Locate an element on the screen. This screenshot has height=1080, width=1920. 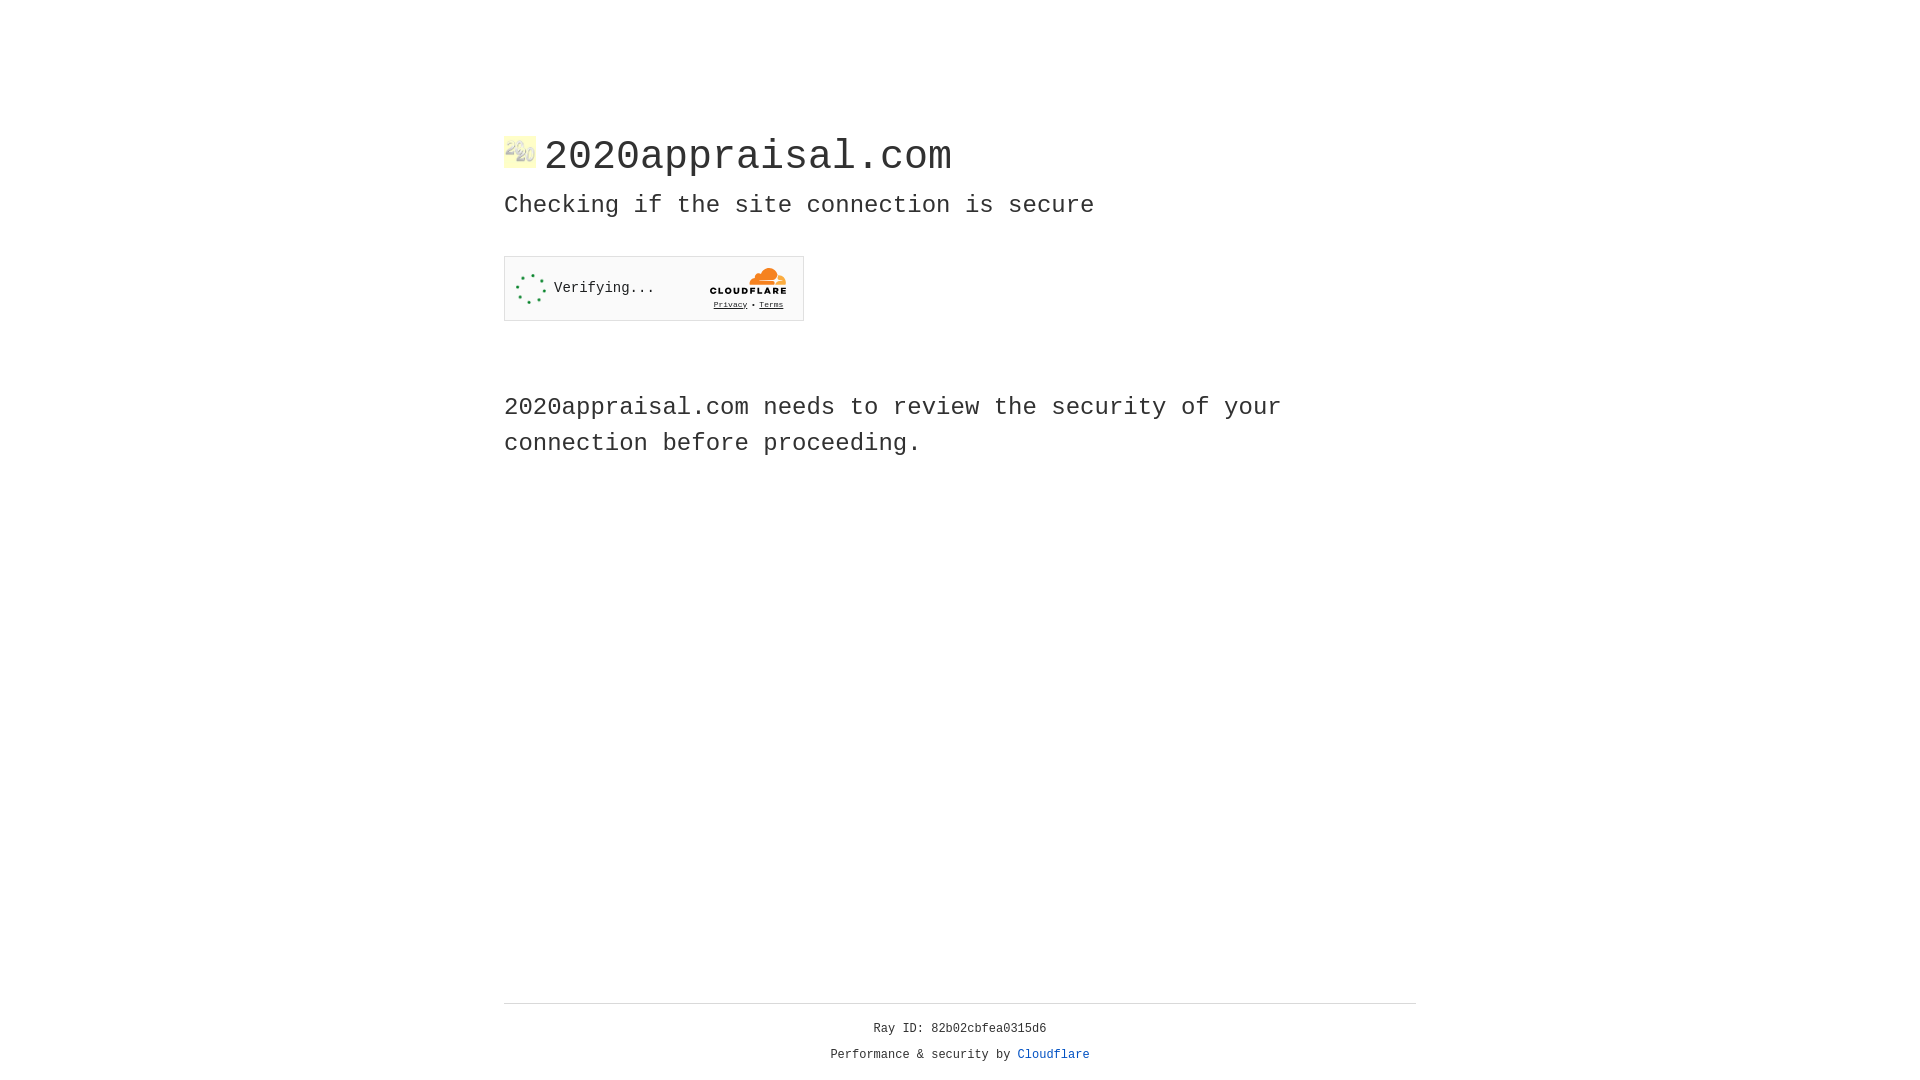
Widget containing a Cloudflare security challenge is located at coordinates (654, 288).